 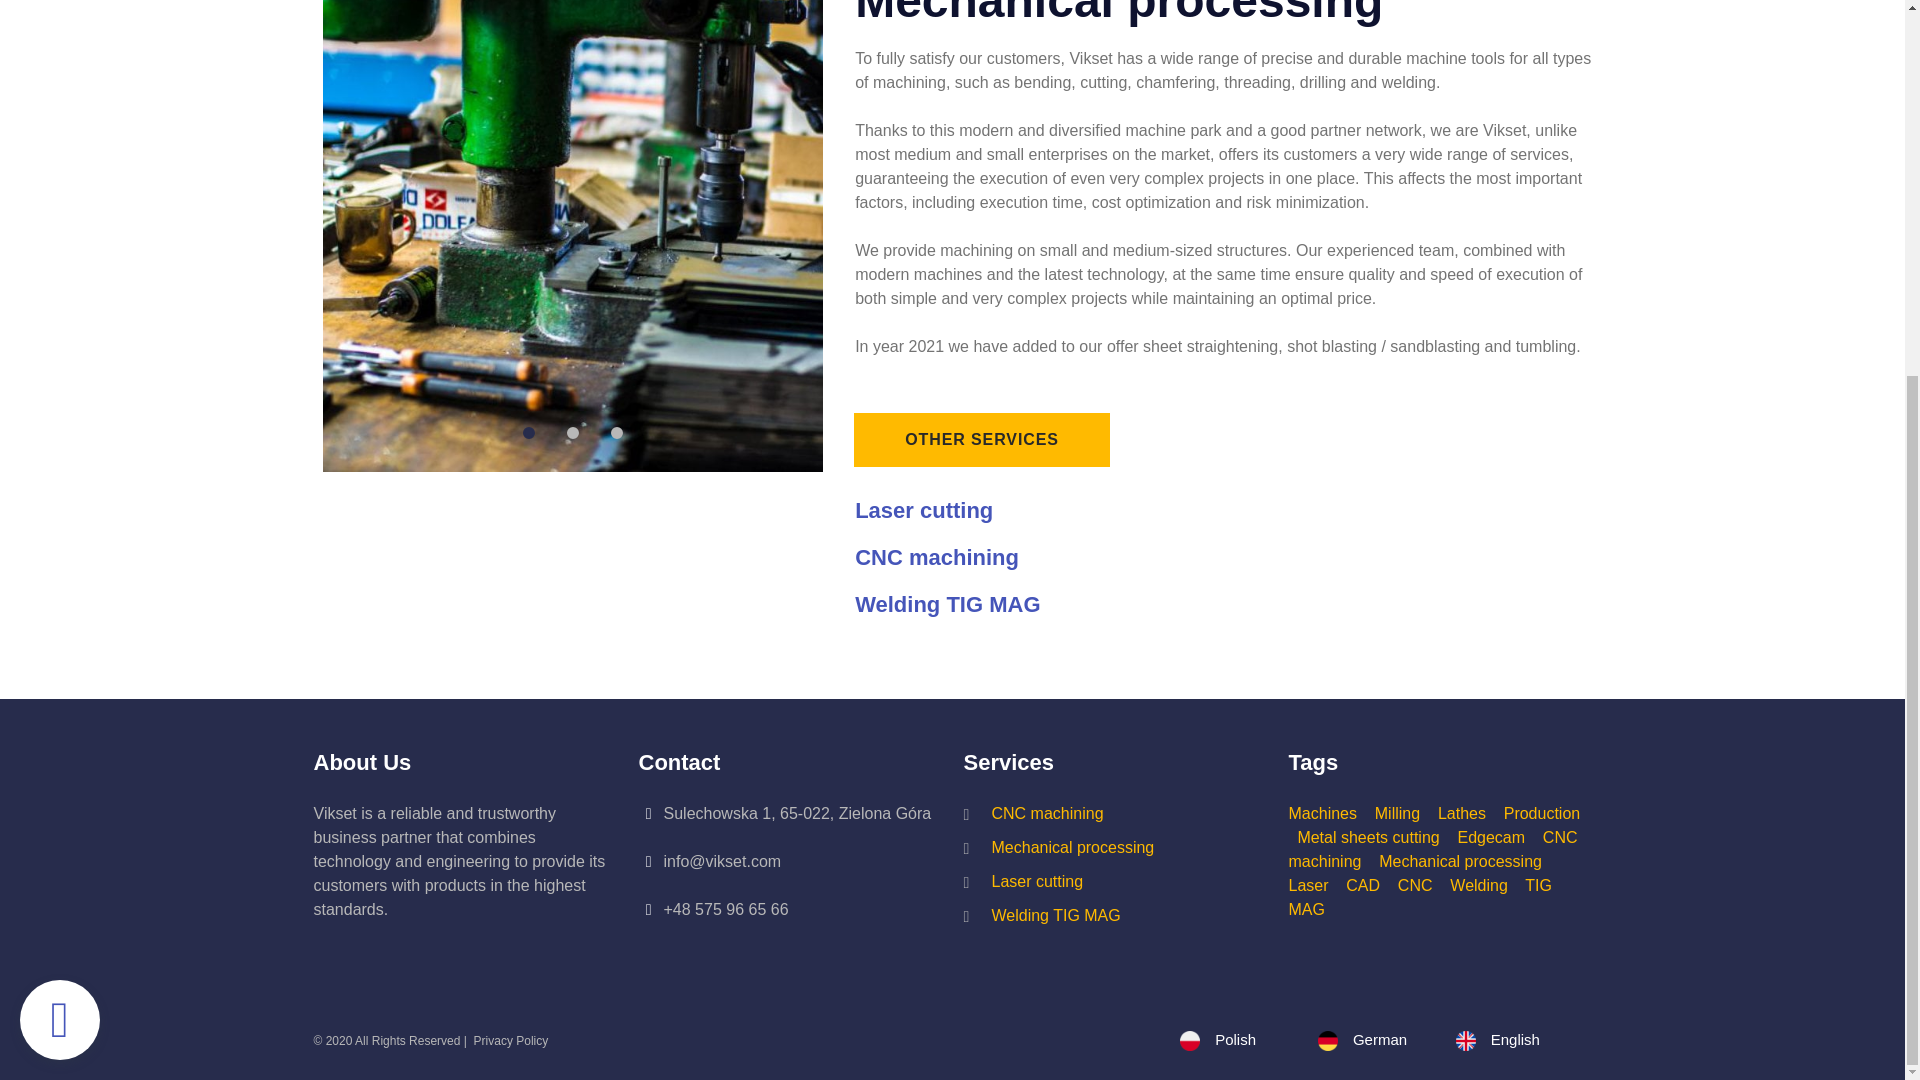 What do you see at coordinates (616, 432) in the screenshot?
I see `3` at bounding box center [616, 432].